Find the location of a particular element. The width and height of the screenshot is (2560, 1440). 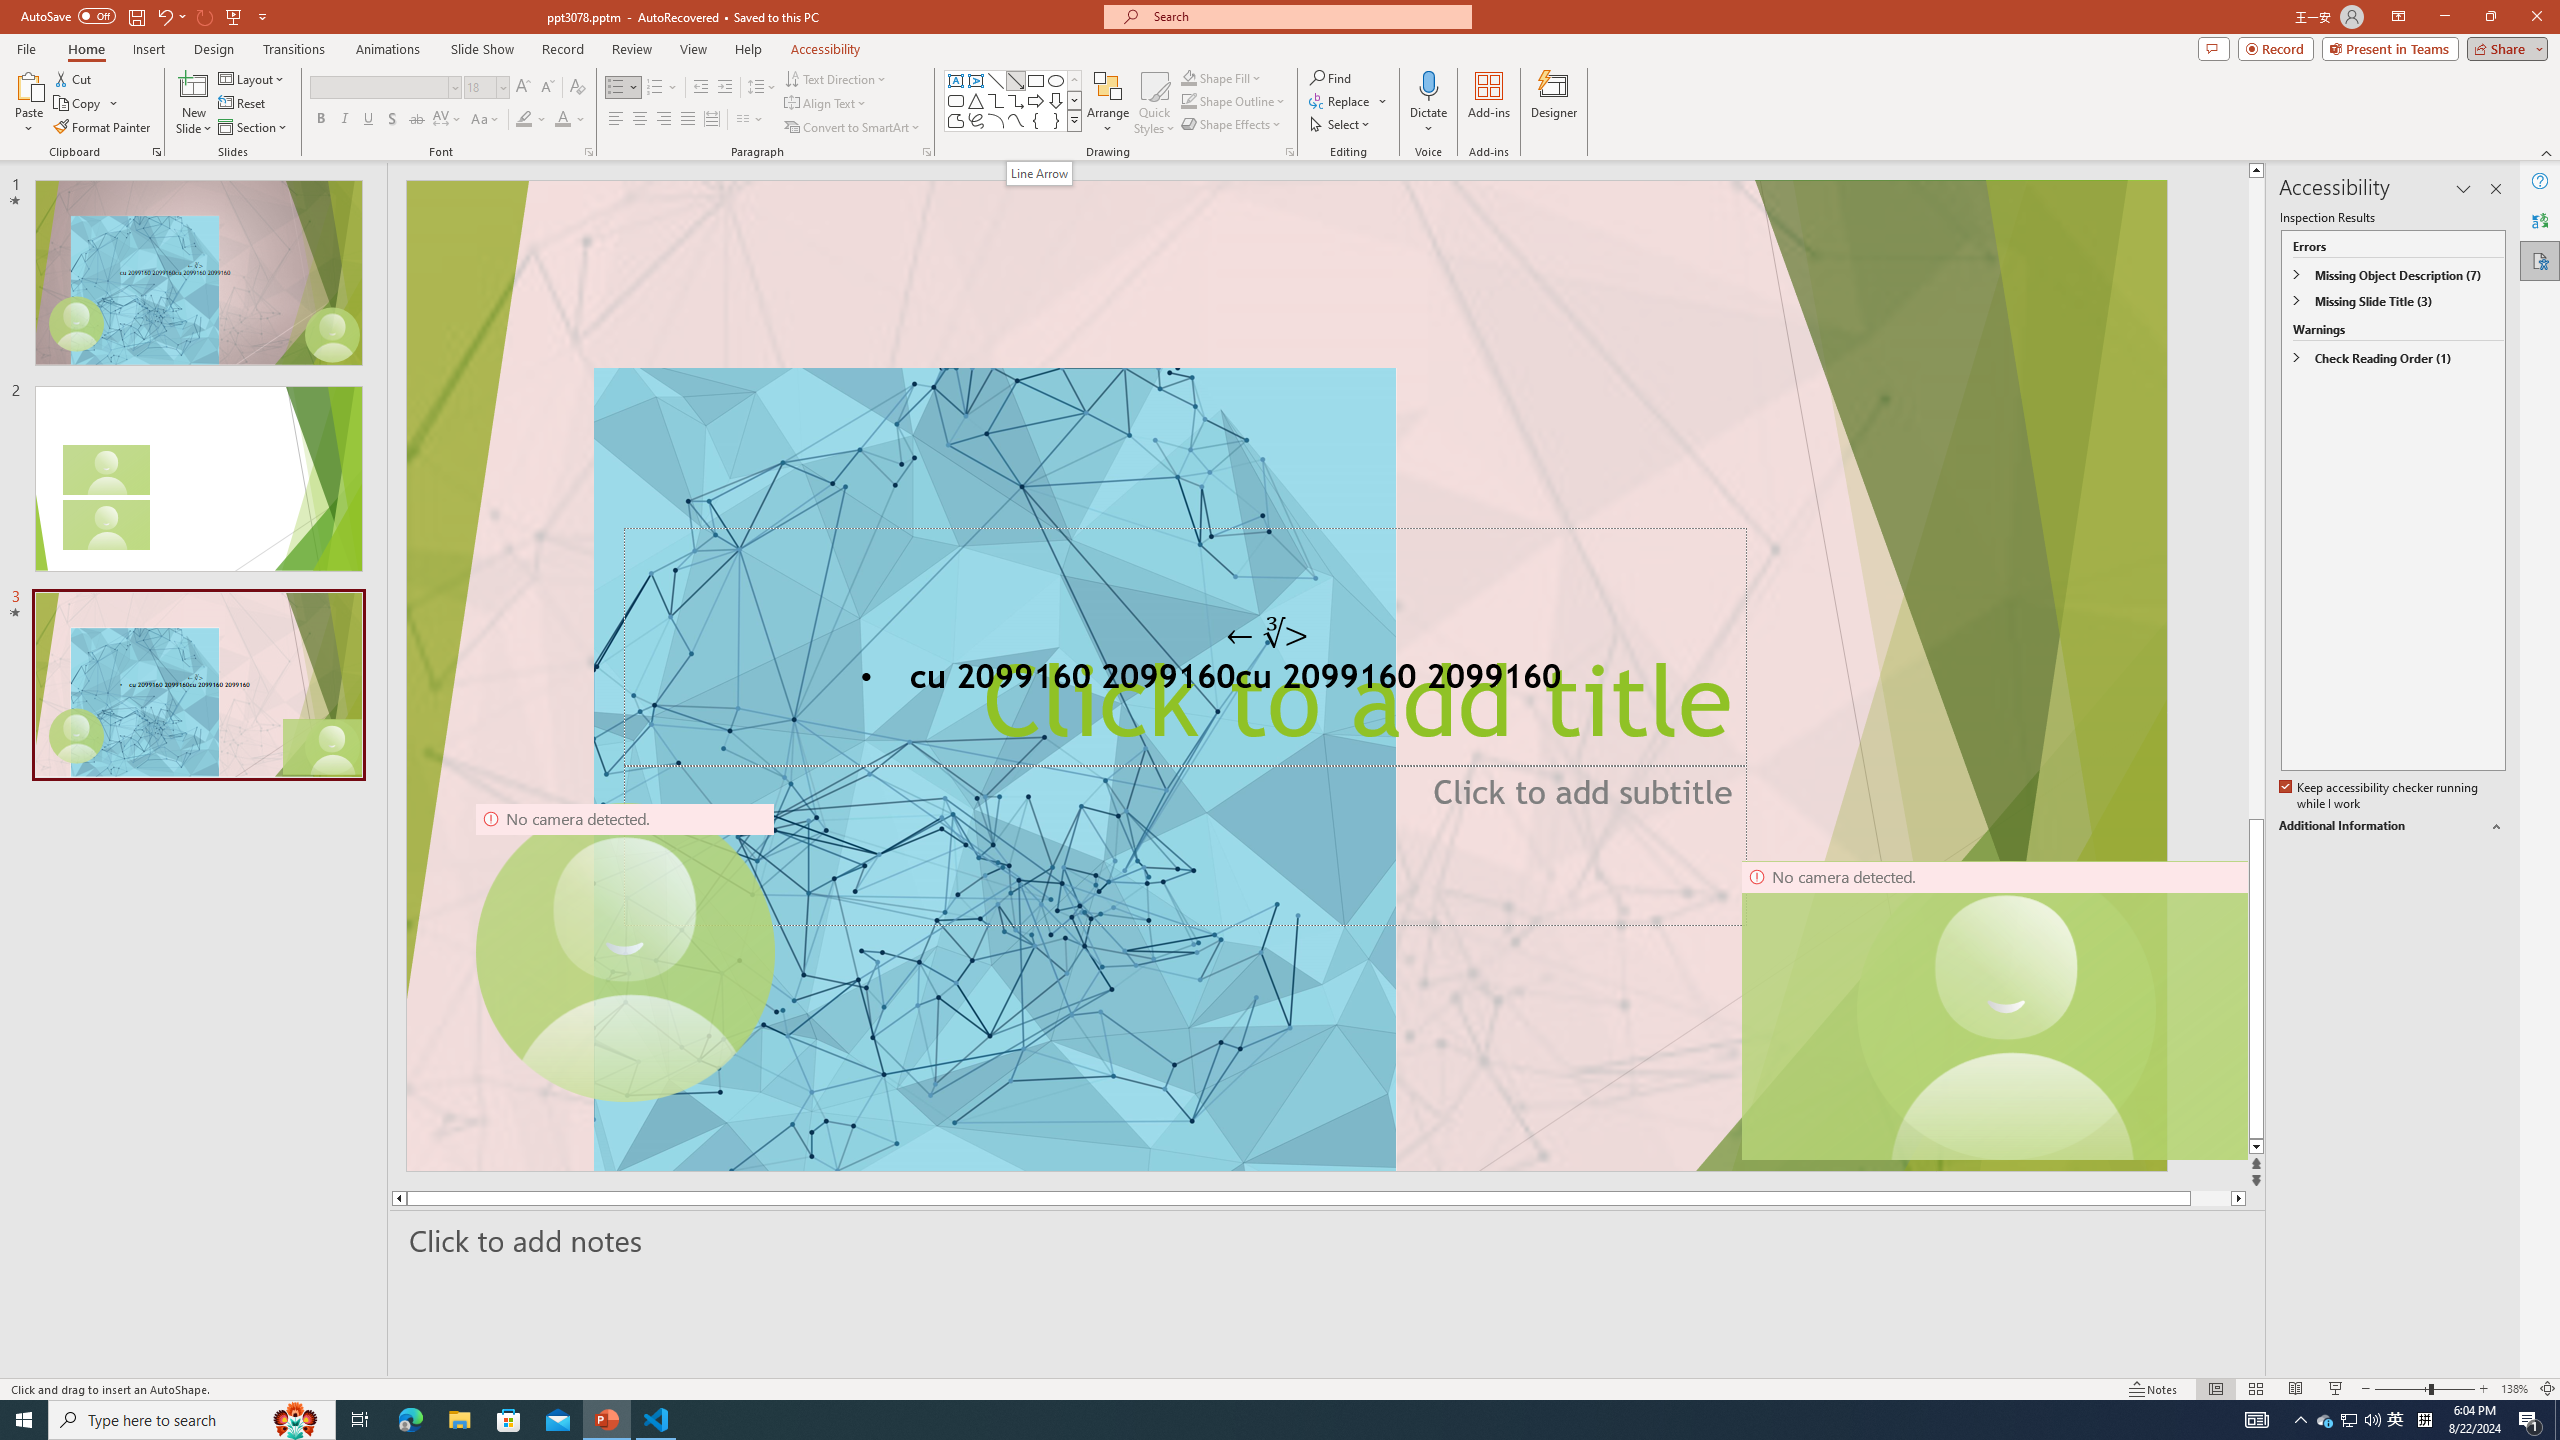

Camera 9, No camera detected. is located at coordinates (624, 953).